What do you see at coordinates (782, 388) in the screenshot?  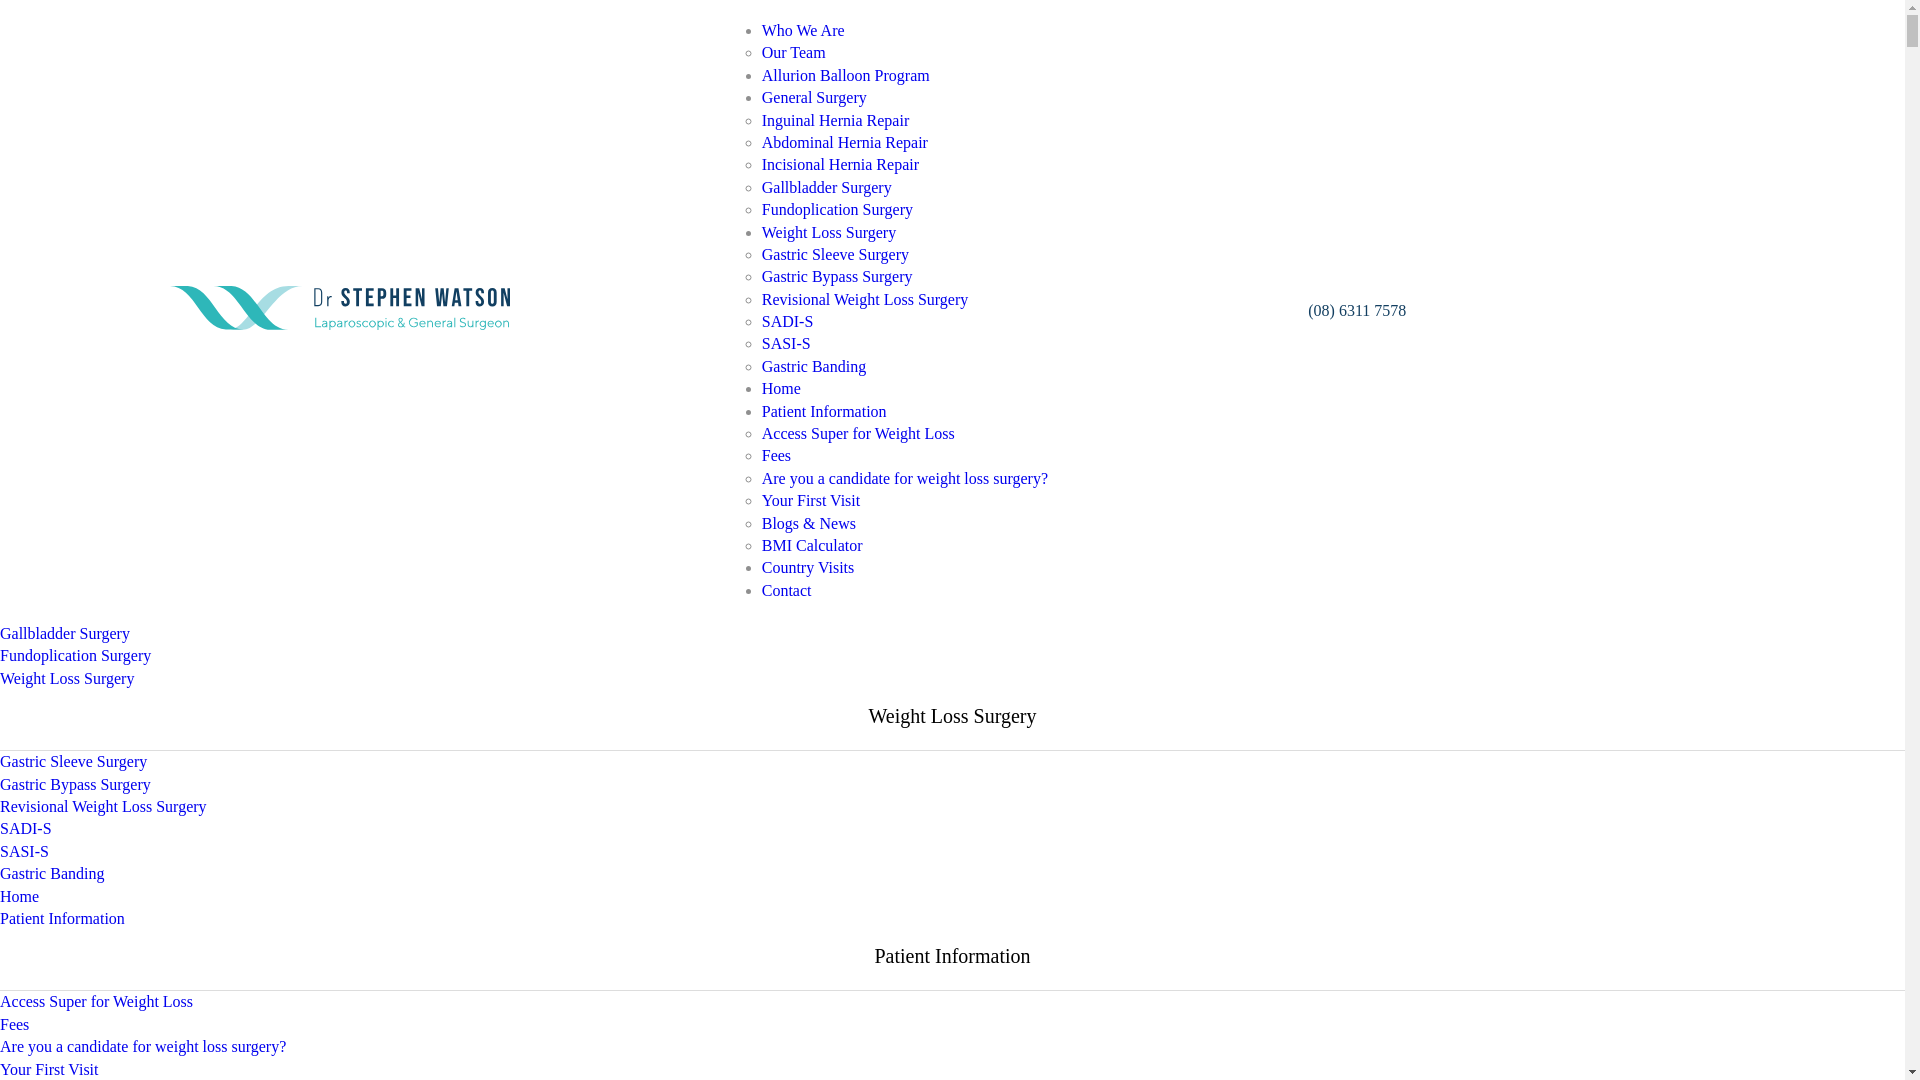 I see `Home` at bounding box center [782, 388].